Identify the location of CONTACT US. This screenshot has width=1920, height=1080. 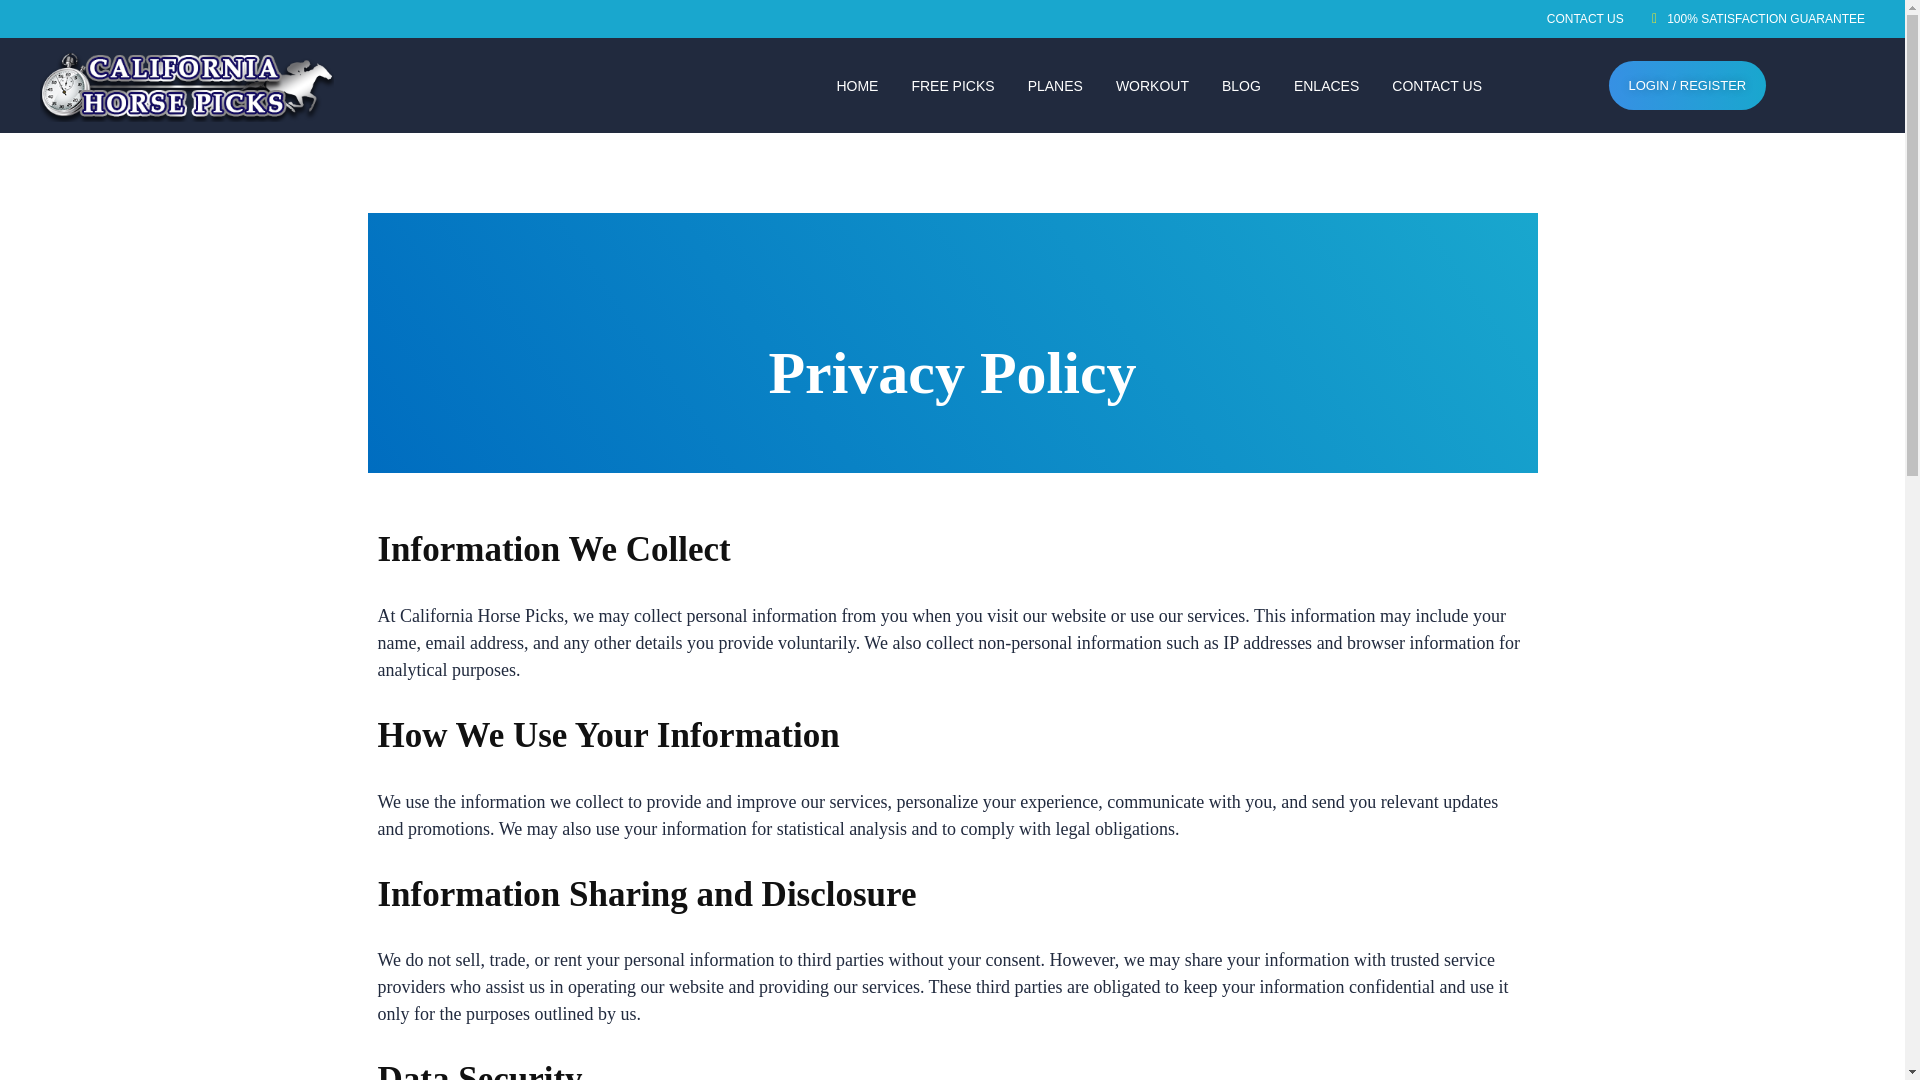
(1436, 86).